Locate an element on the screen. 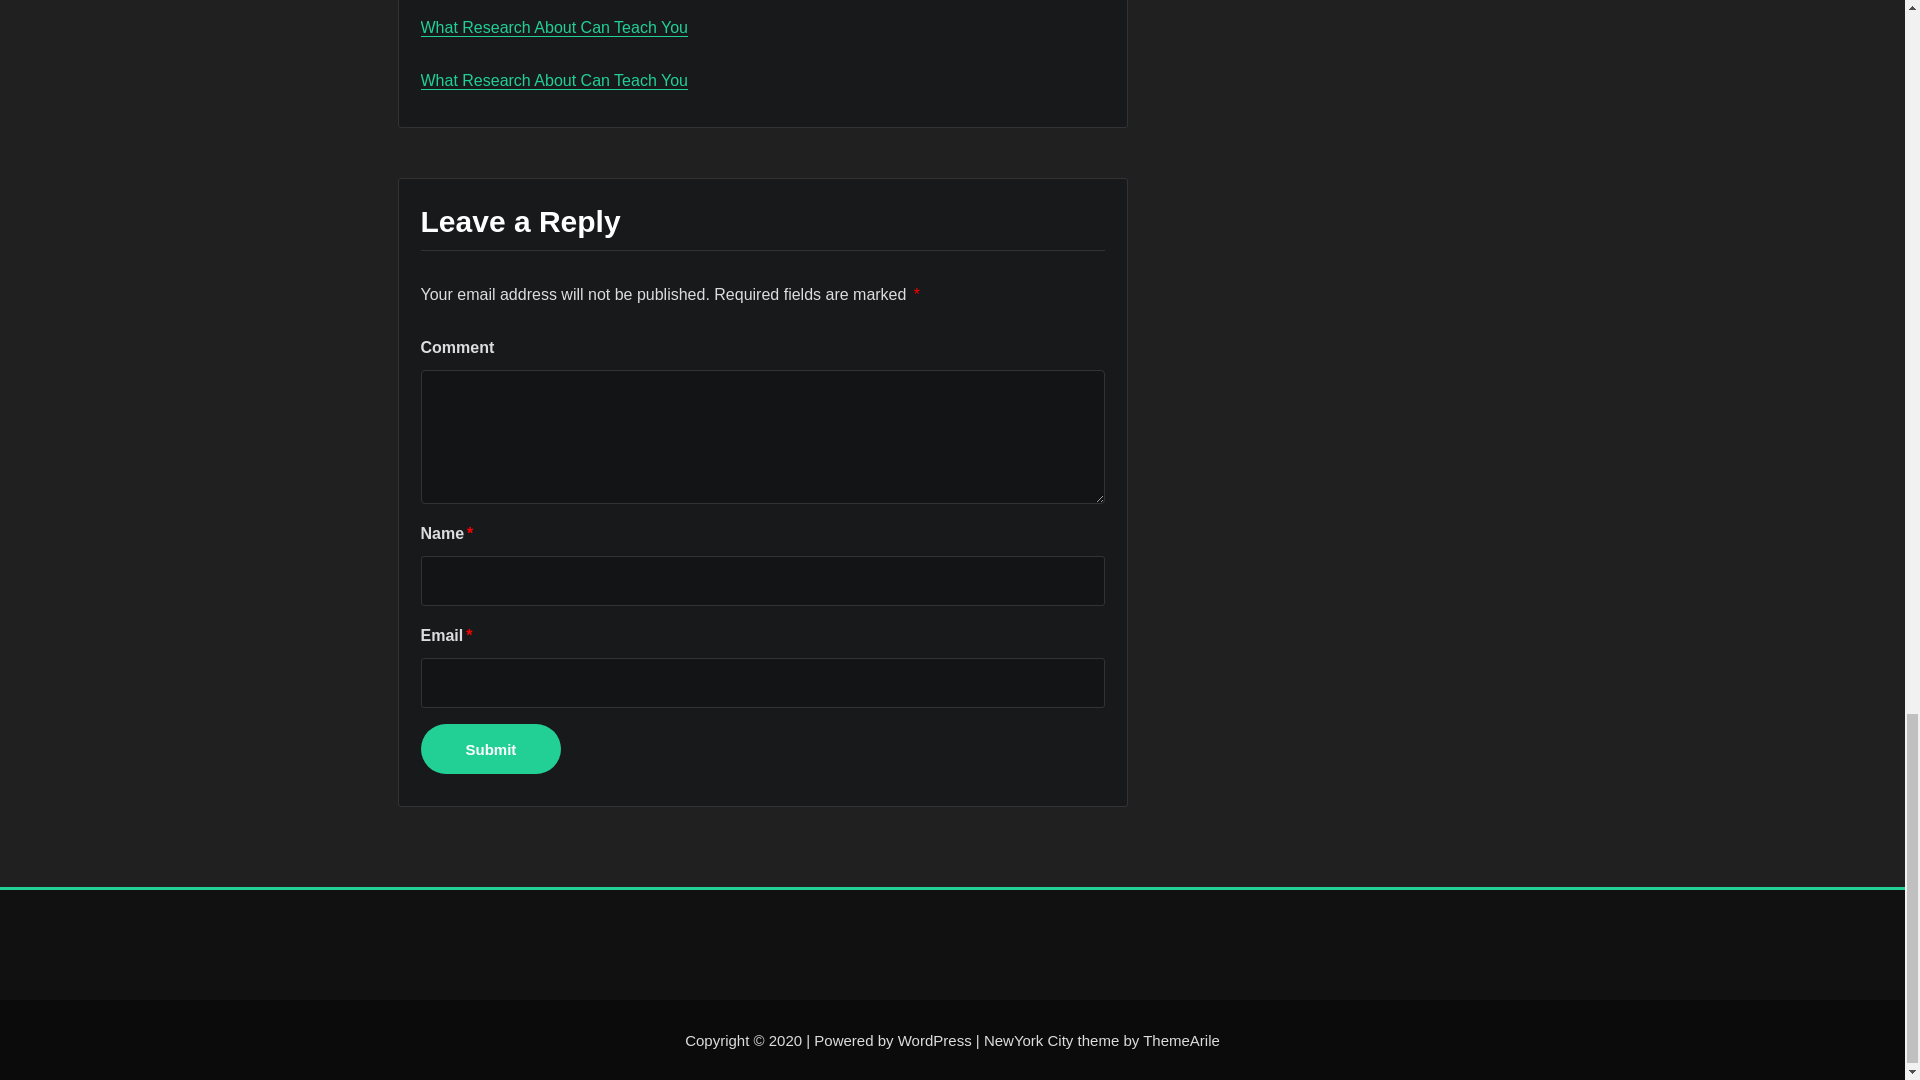 Image resolution: width=1920 pixels, height=1080 pixels. Submit is located at coordinates (490, 748).